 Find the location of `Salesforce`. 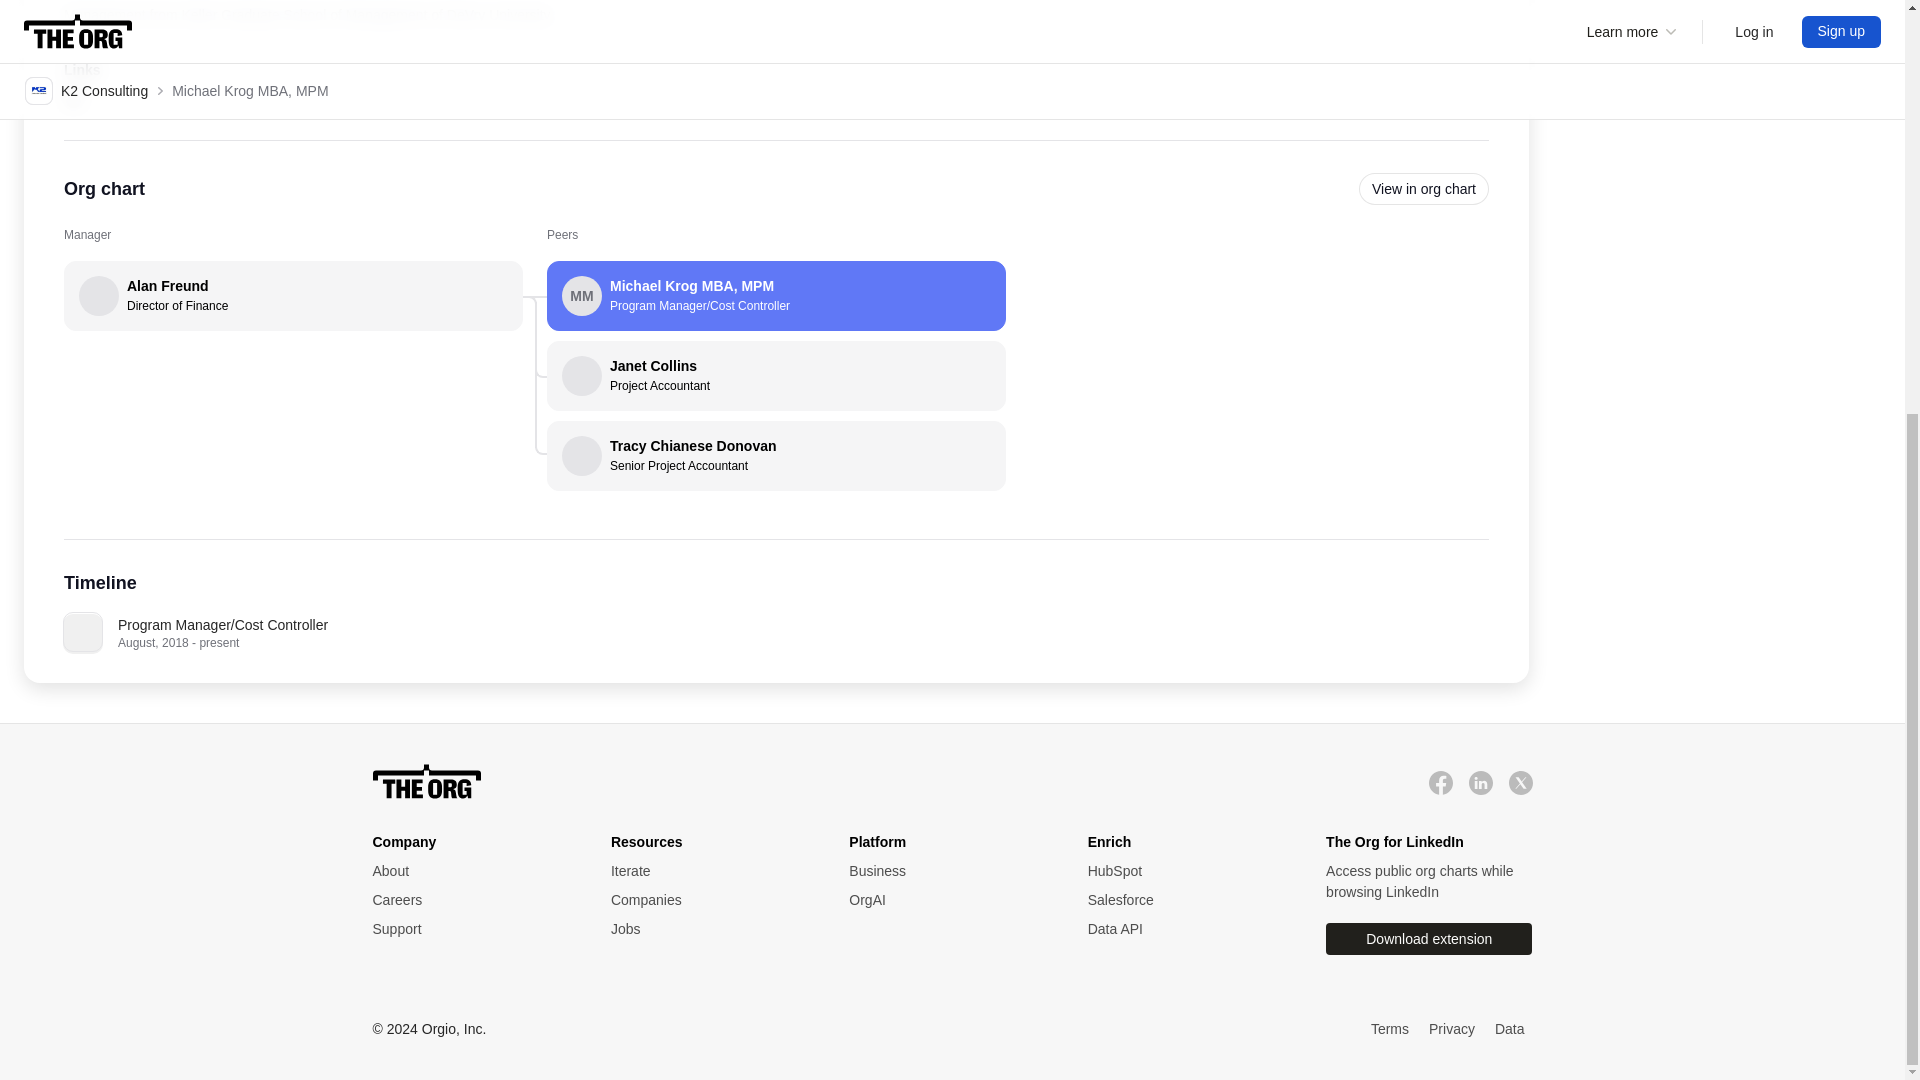

Salesforce is located at coordinates (1187, 900).